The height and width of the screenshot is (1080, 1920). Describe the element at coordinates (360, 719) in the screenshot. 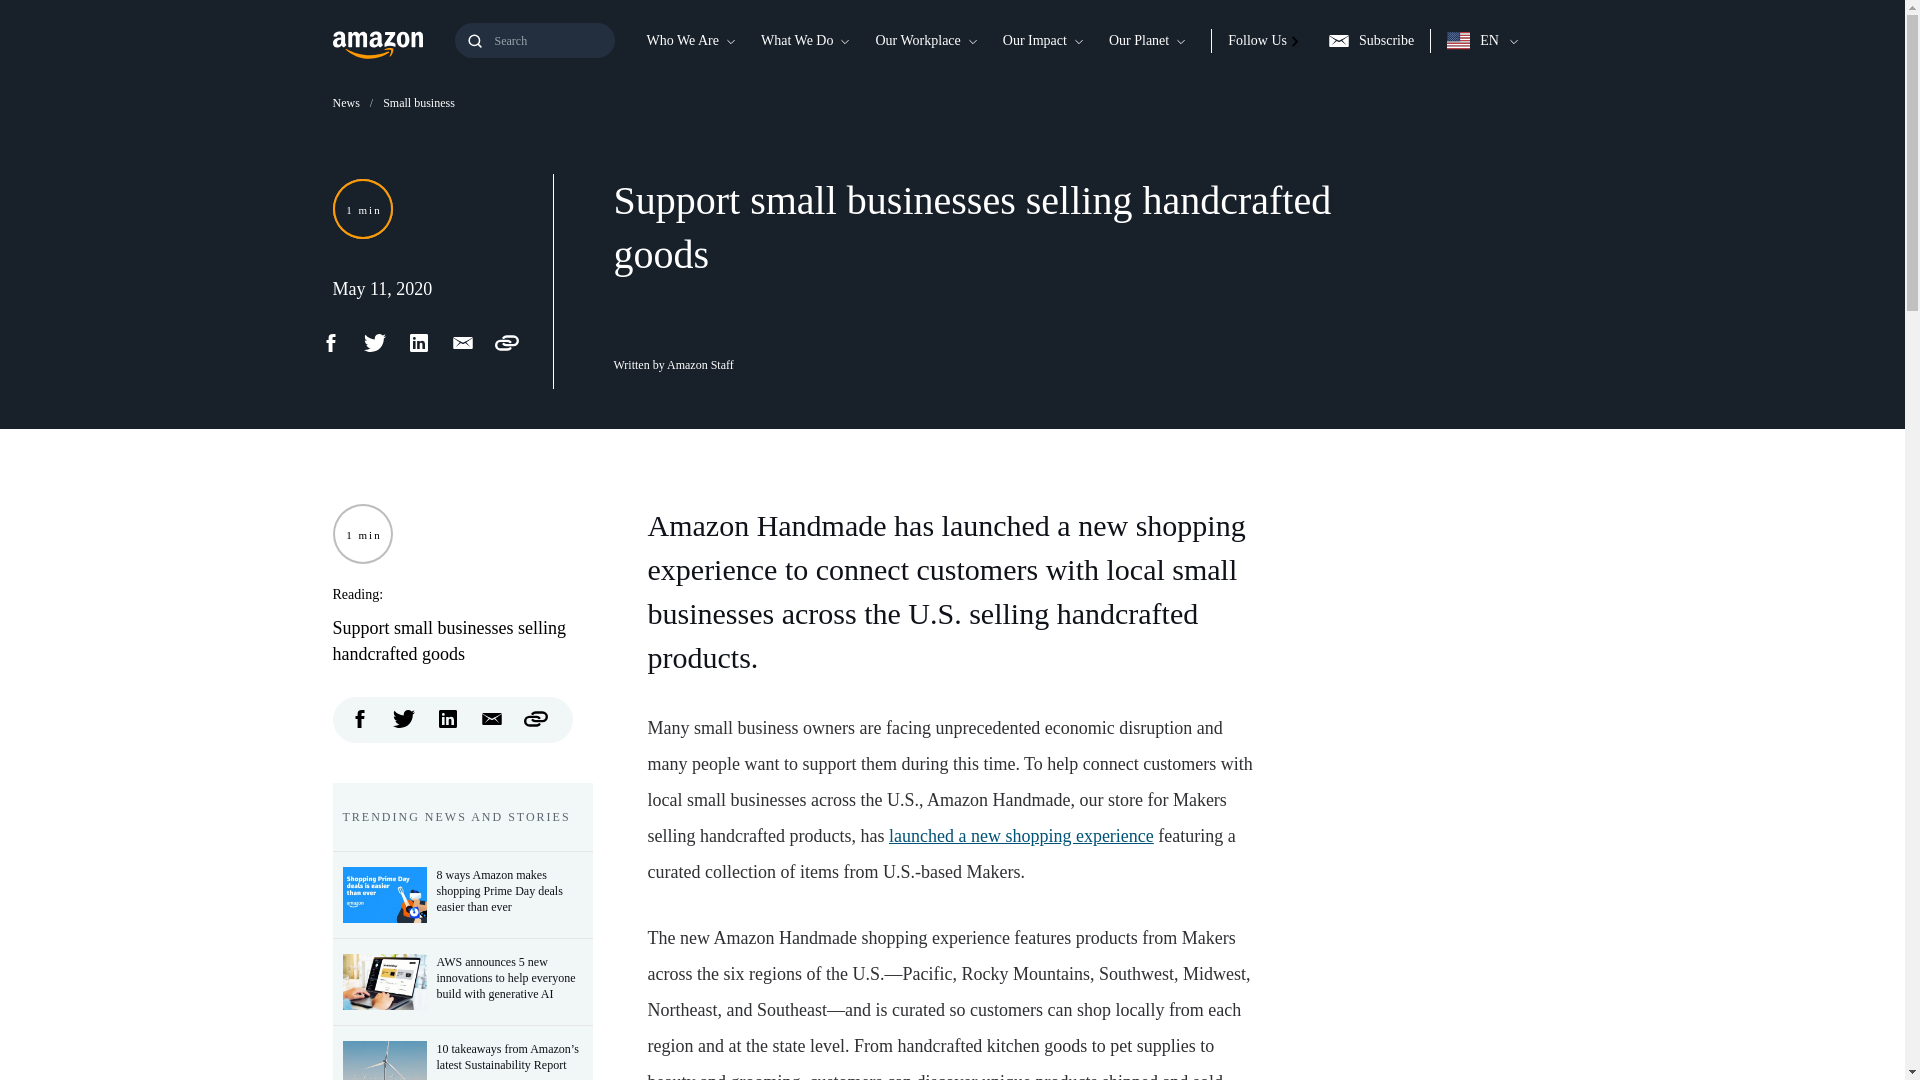

I see `Facebook Share` at that location.